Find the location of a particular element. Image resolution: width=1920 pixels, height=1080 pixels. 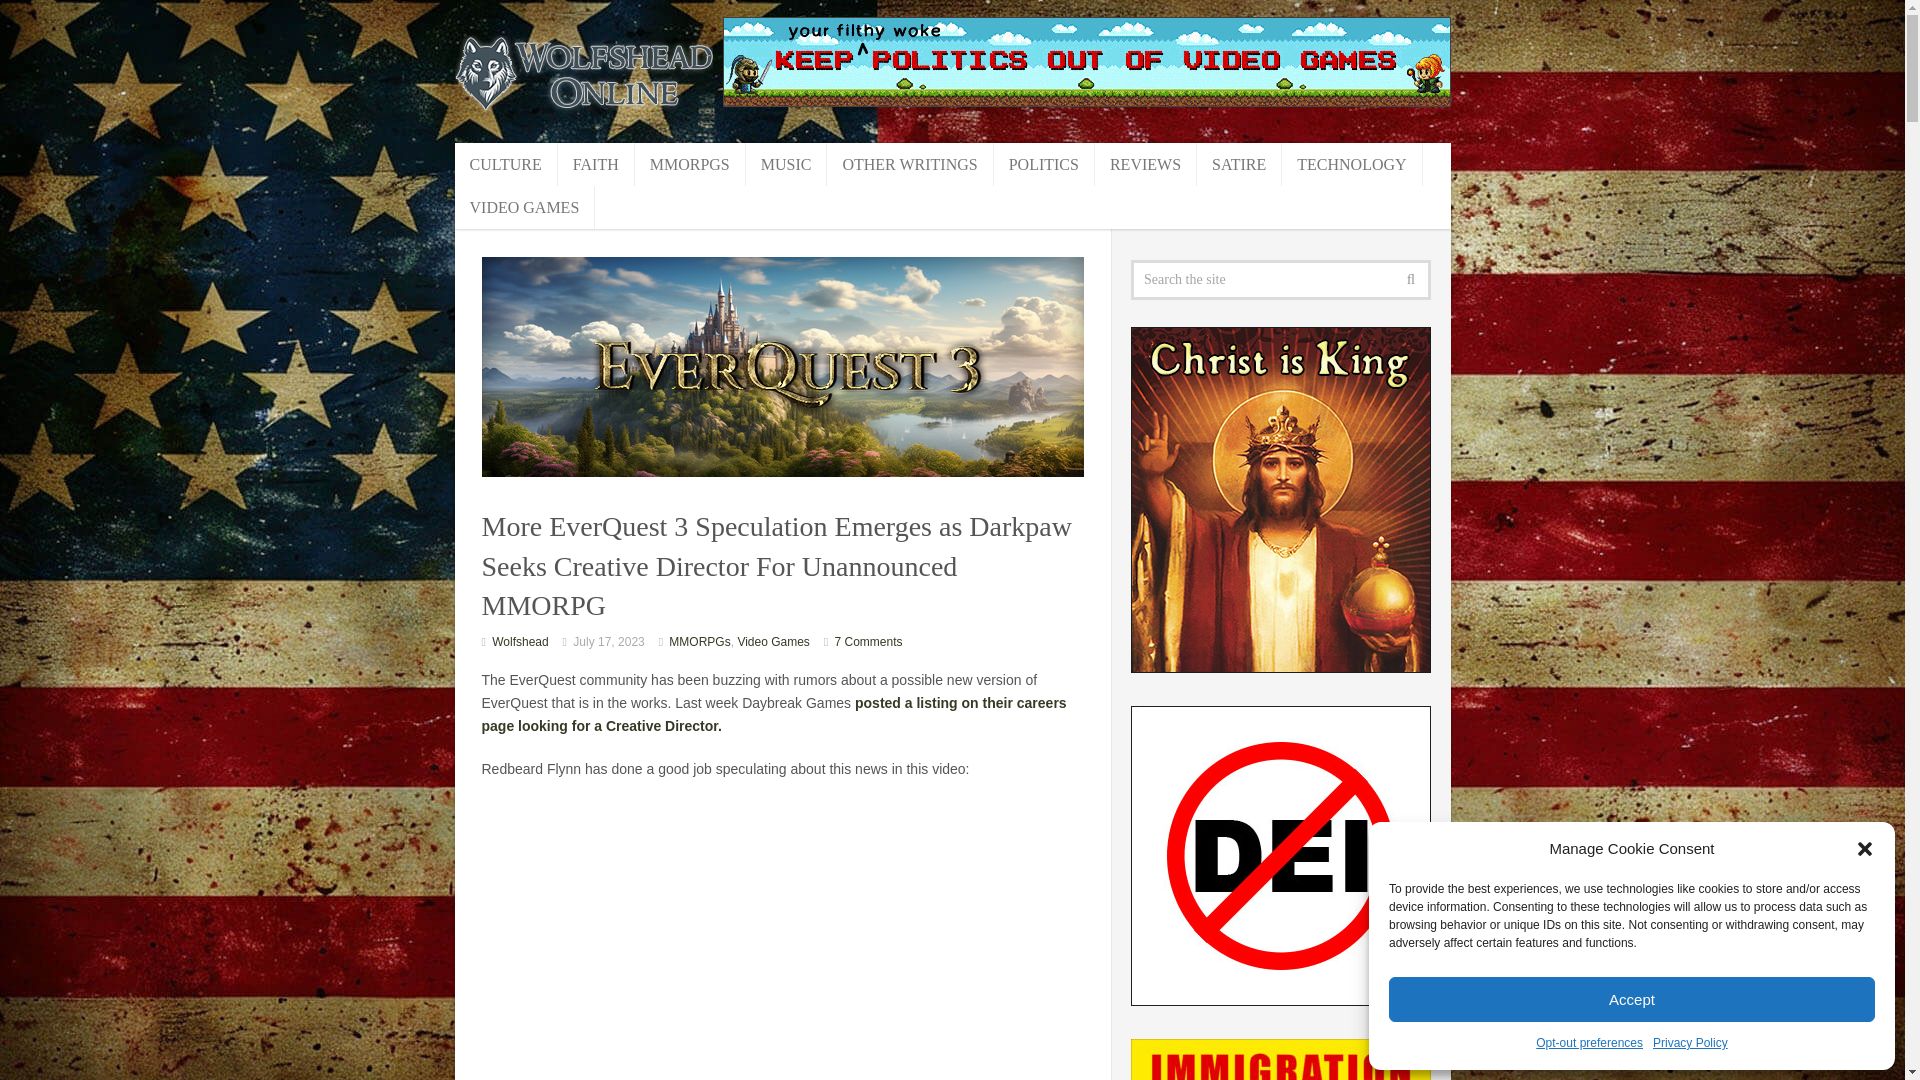

Accept is located at coordinates (1632, 999).